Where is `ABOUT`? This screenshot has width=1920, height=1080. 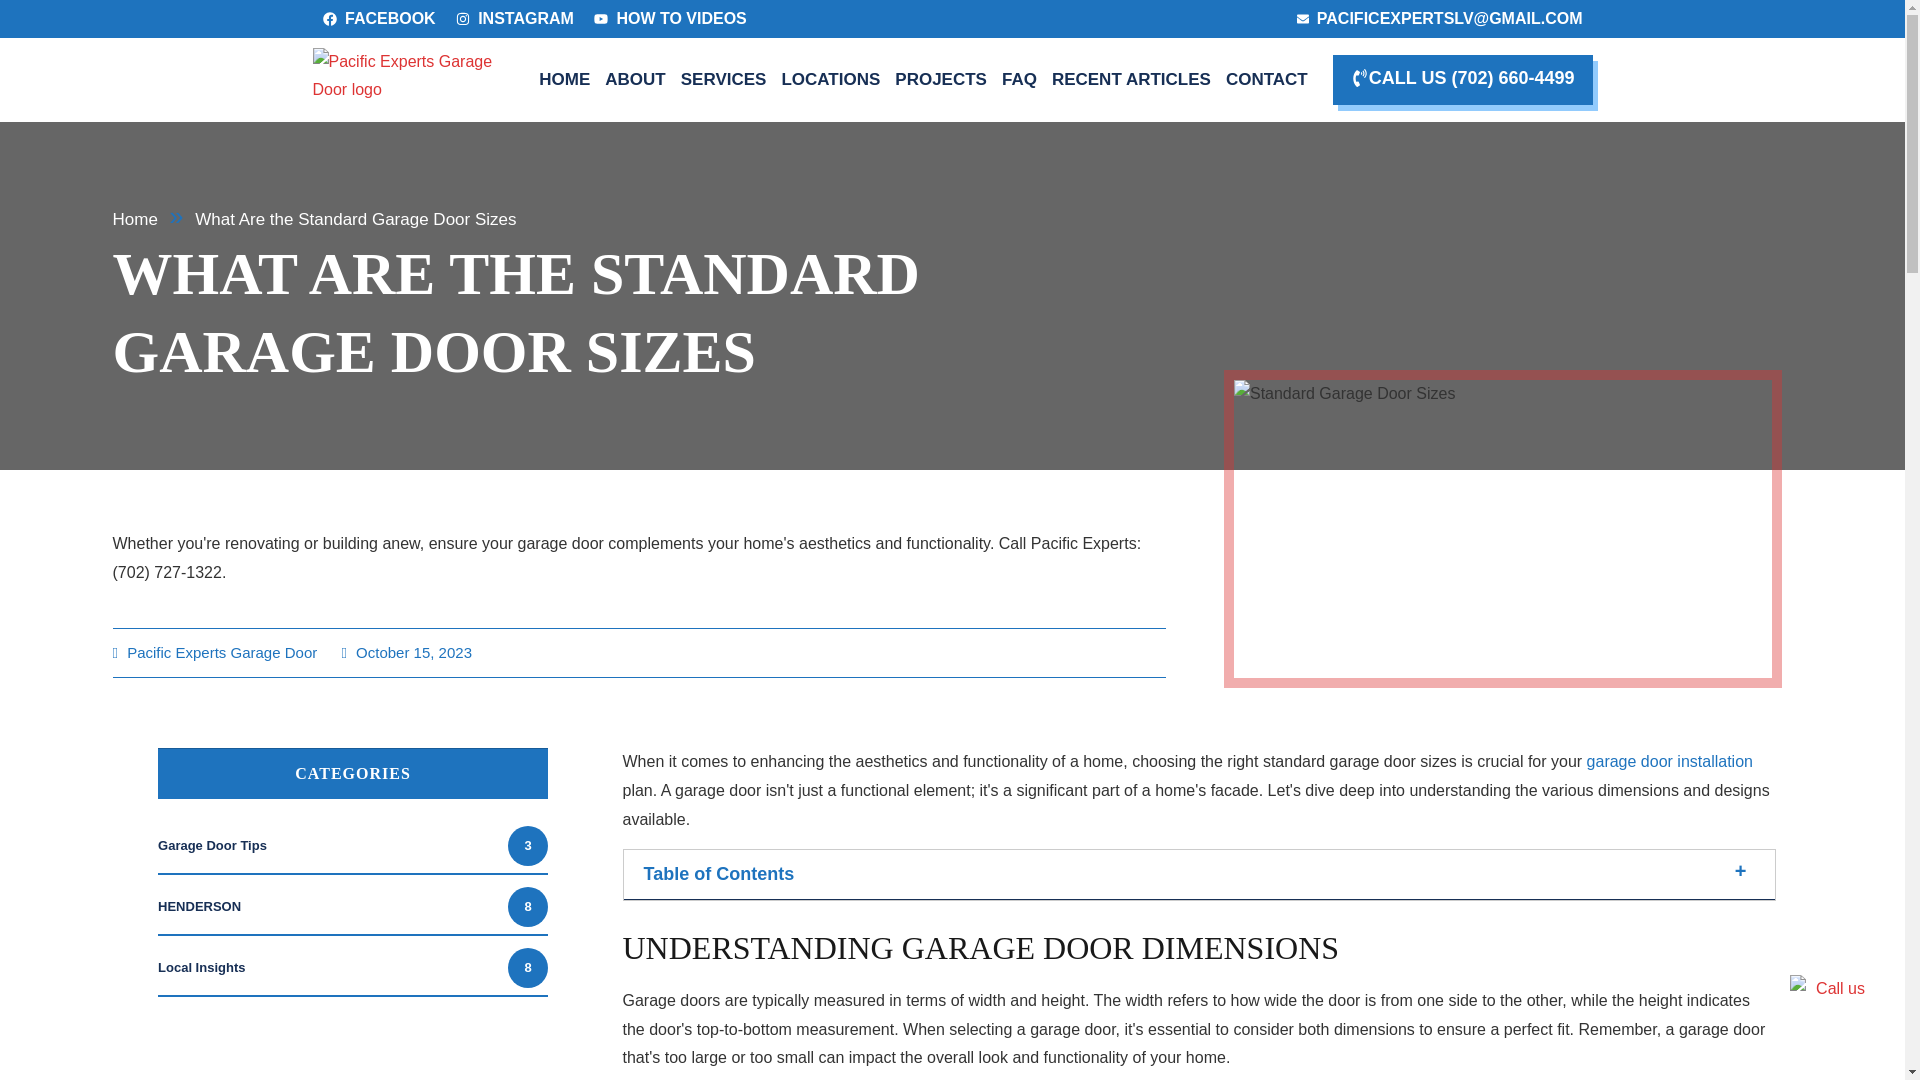
ABOUT is located at coordinates (634, 79).